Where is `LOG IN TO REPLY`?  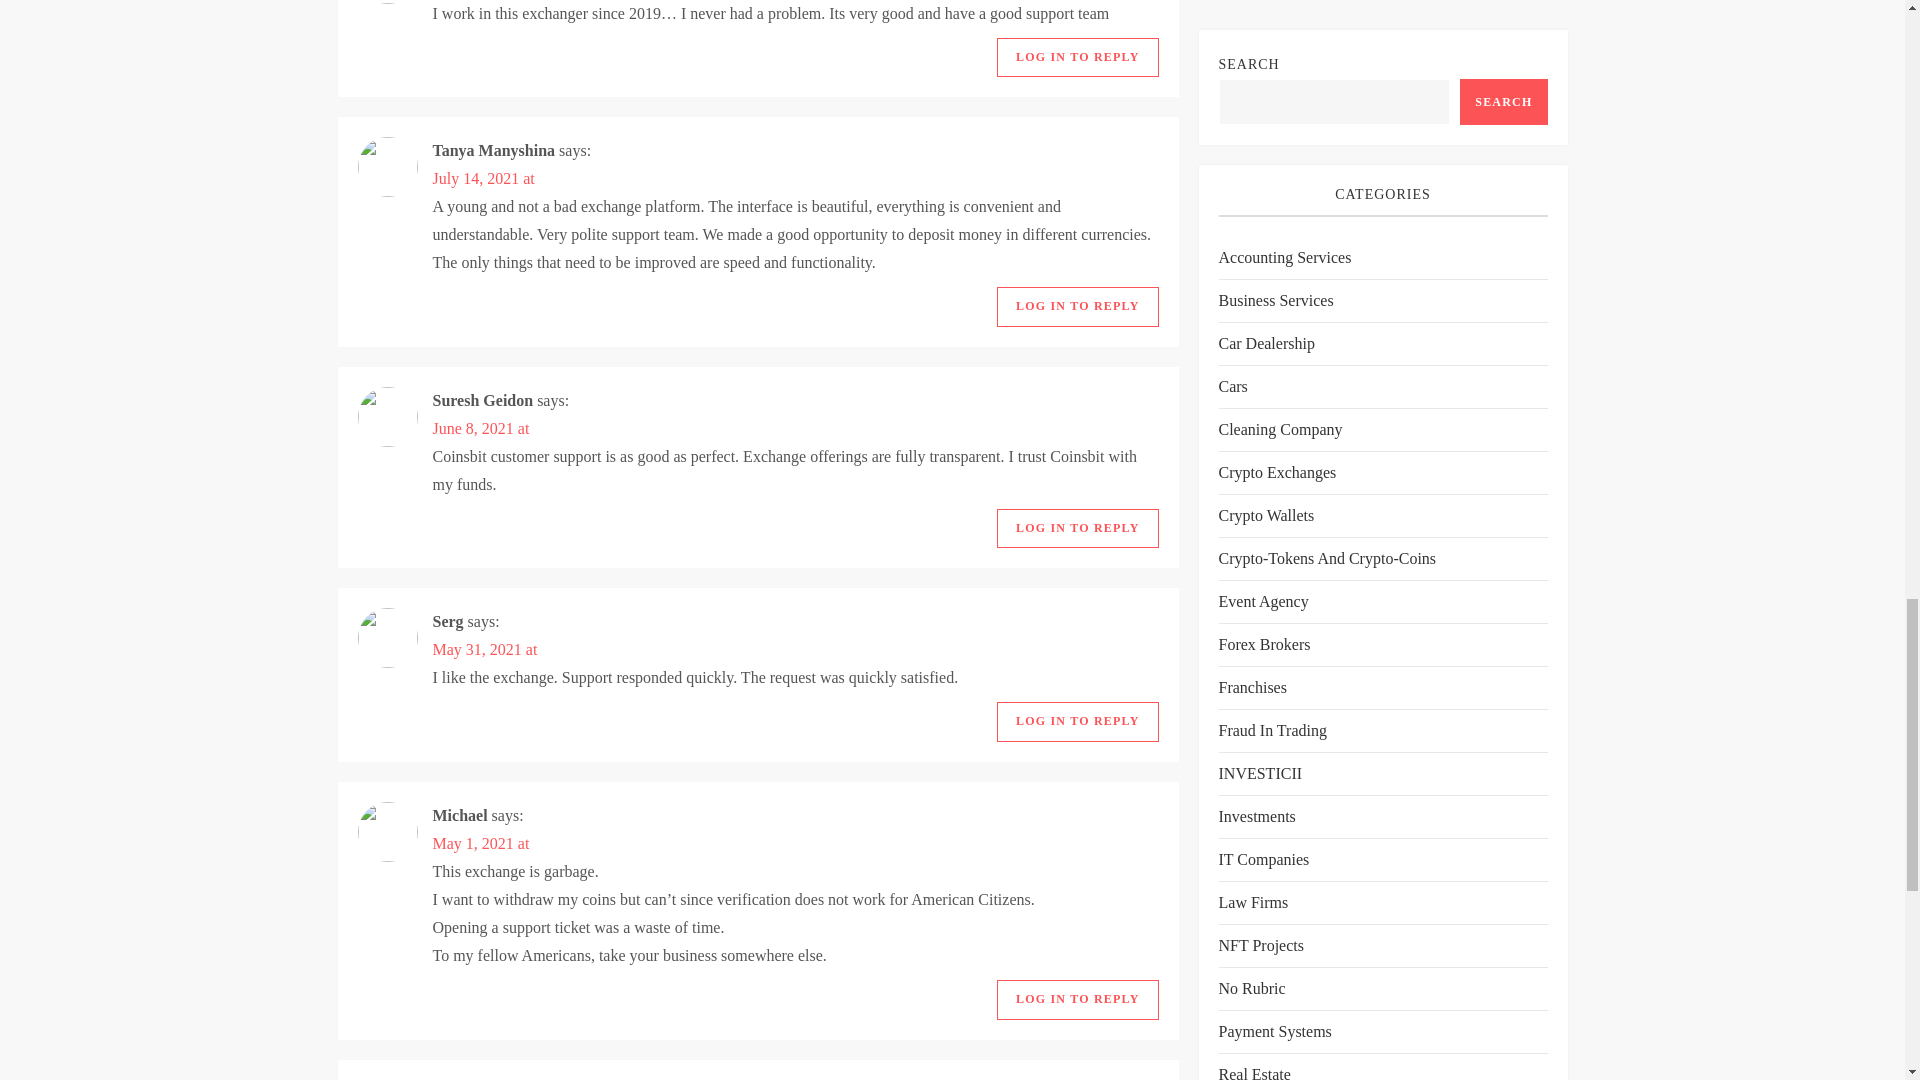
LOG IN TO REPLY is located at coordinates (1076, 57).